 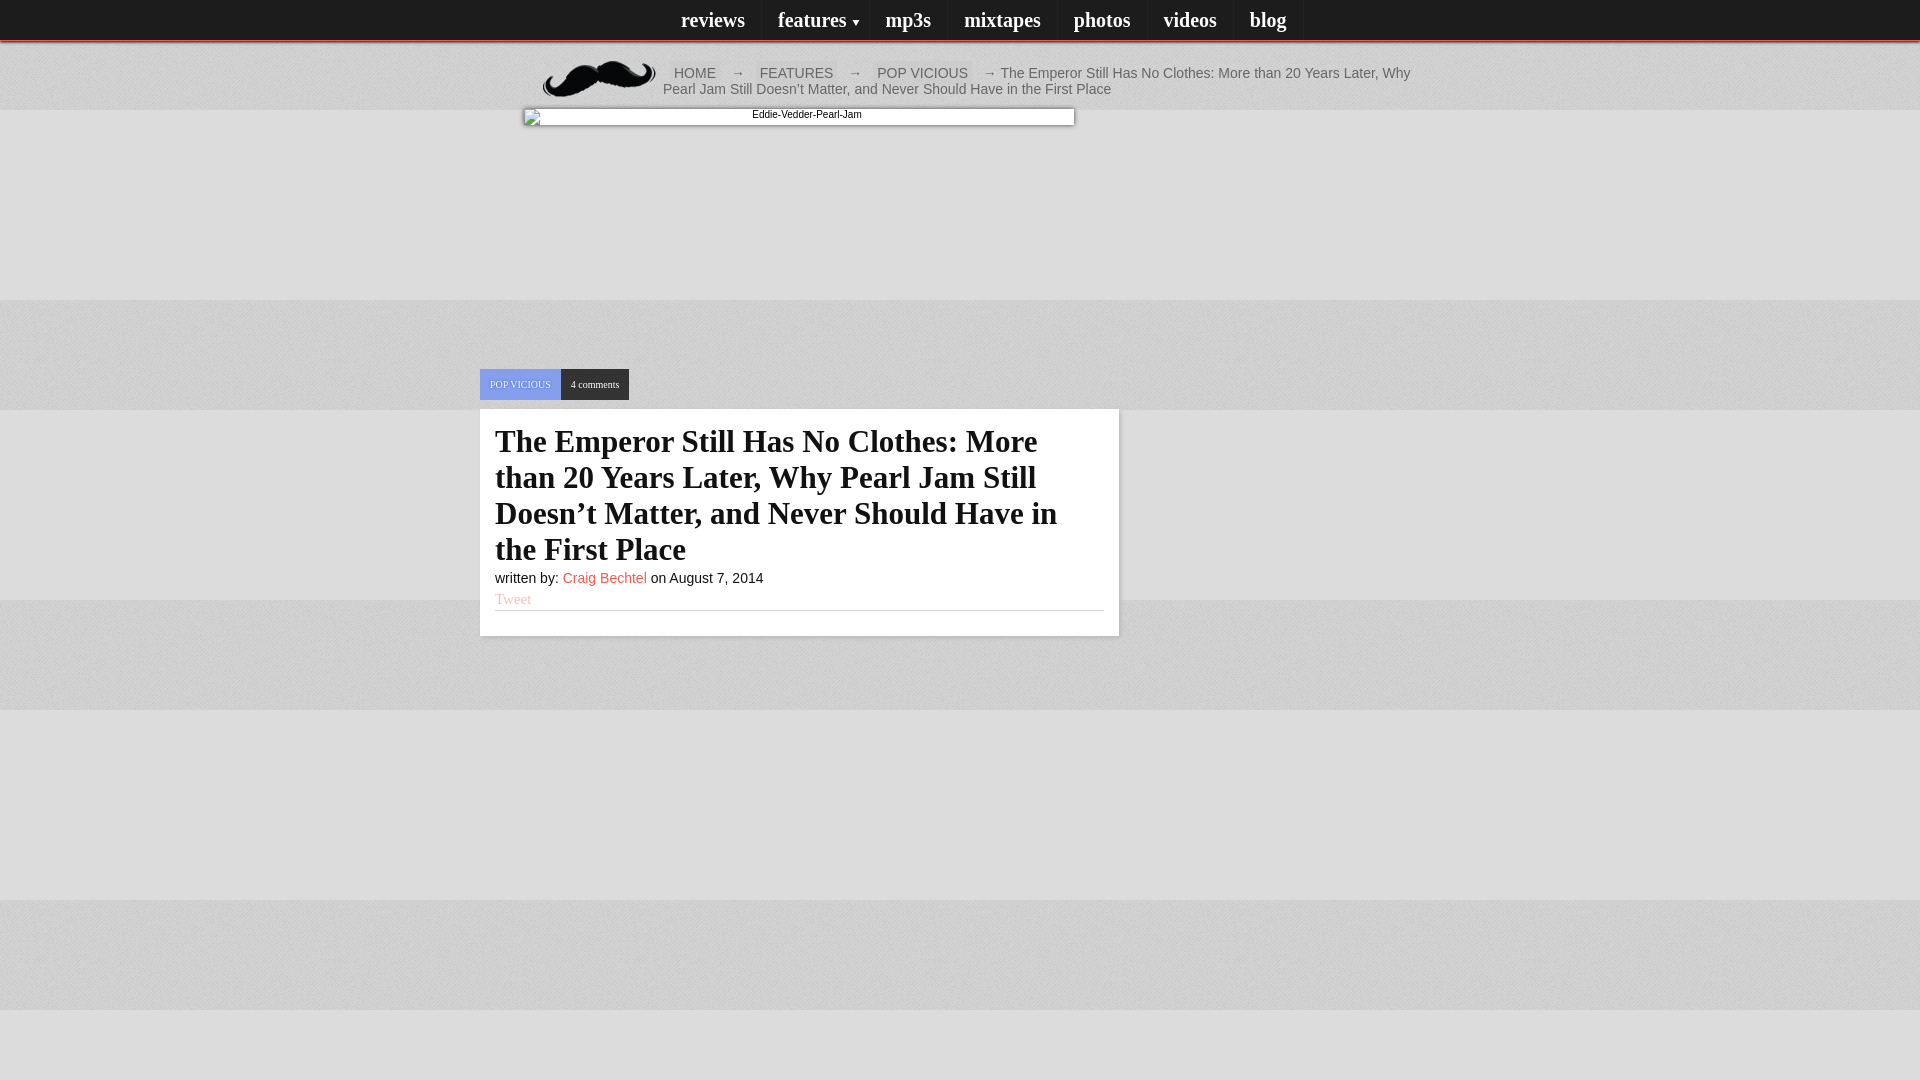 What do you see at coordinates (1002, 20) in the screenshot?
I see `mixtapes` at bounding box center [1002, 20].